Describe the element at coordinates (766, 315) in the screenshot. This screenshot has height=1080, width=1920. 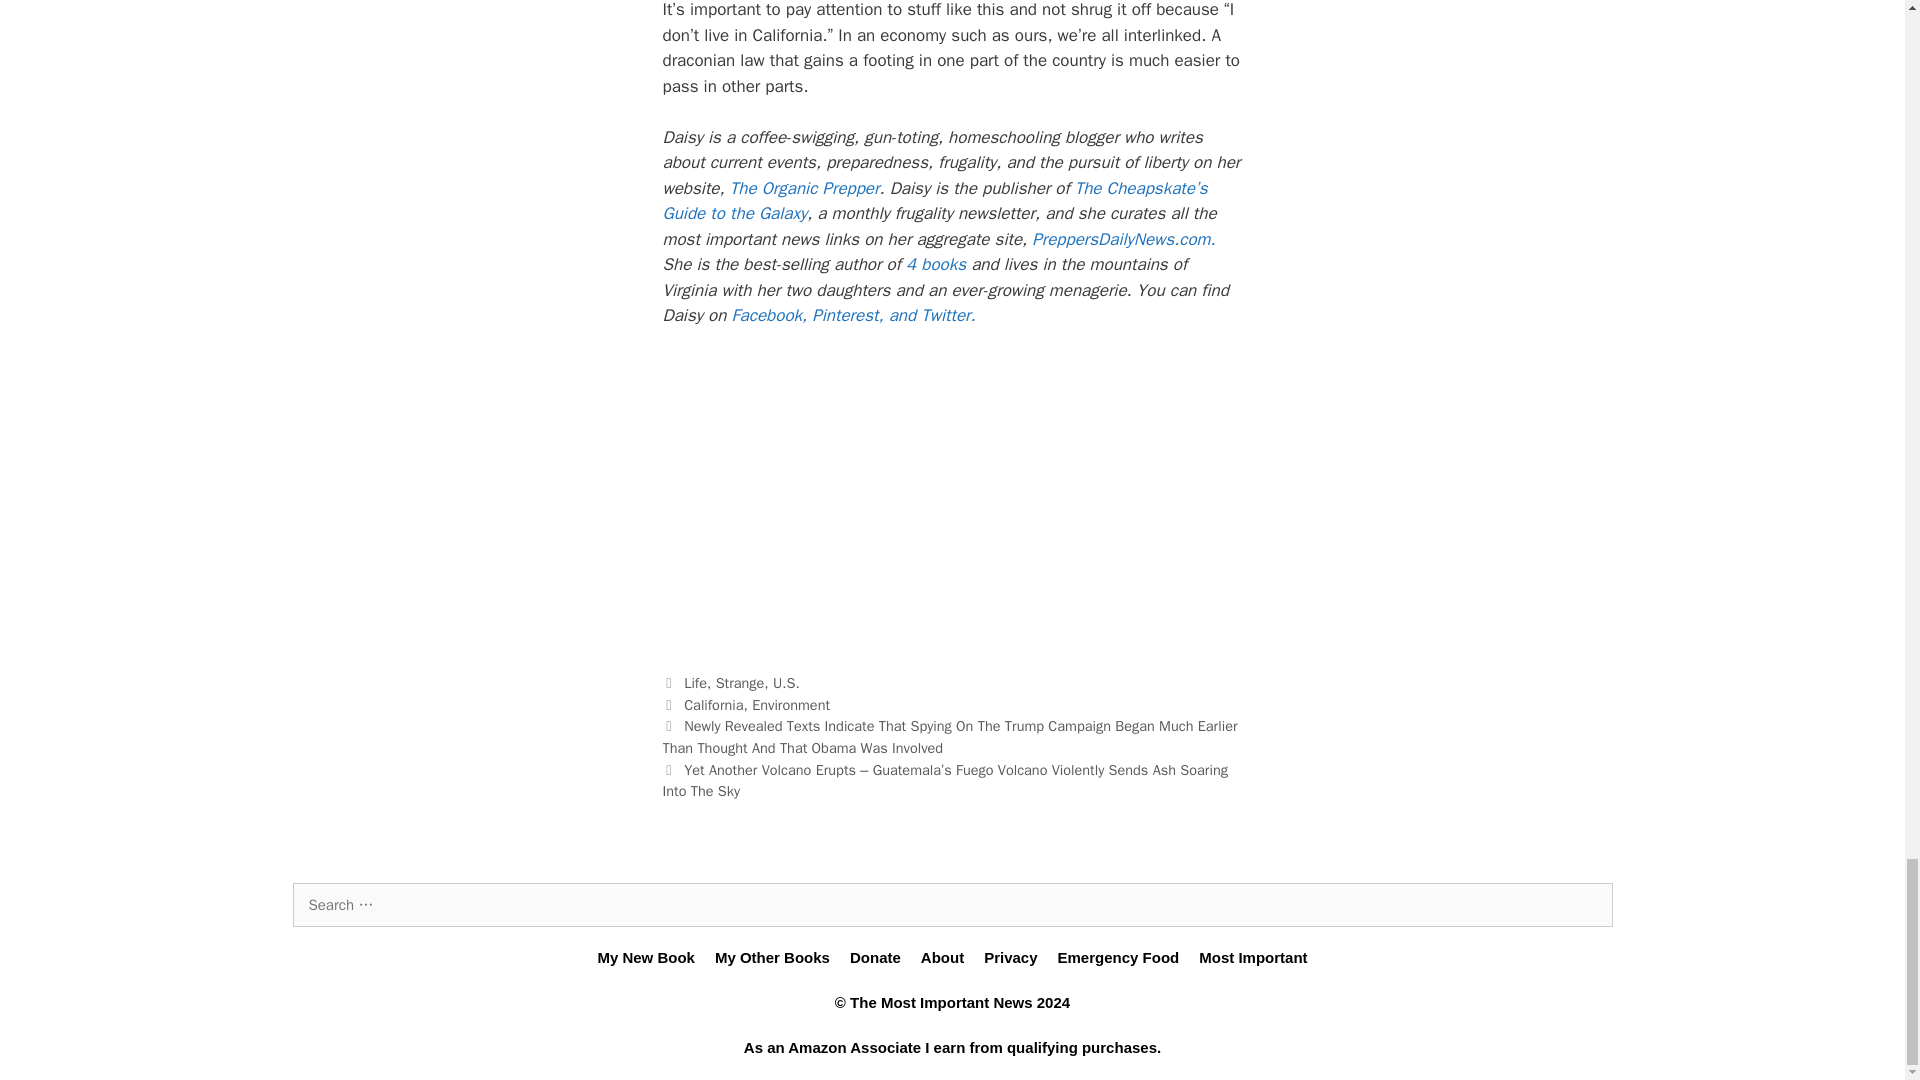
I see `Facebook` at that location.